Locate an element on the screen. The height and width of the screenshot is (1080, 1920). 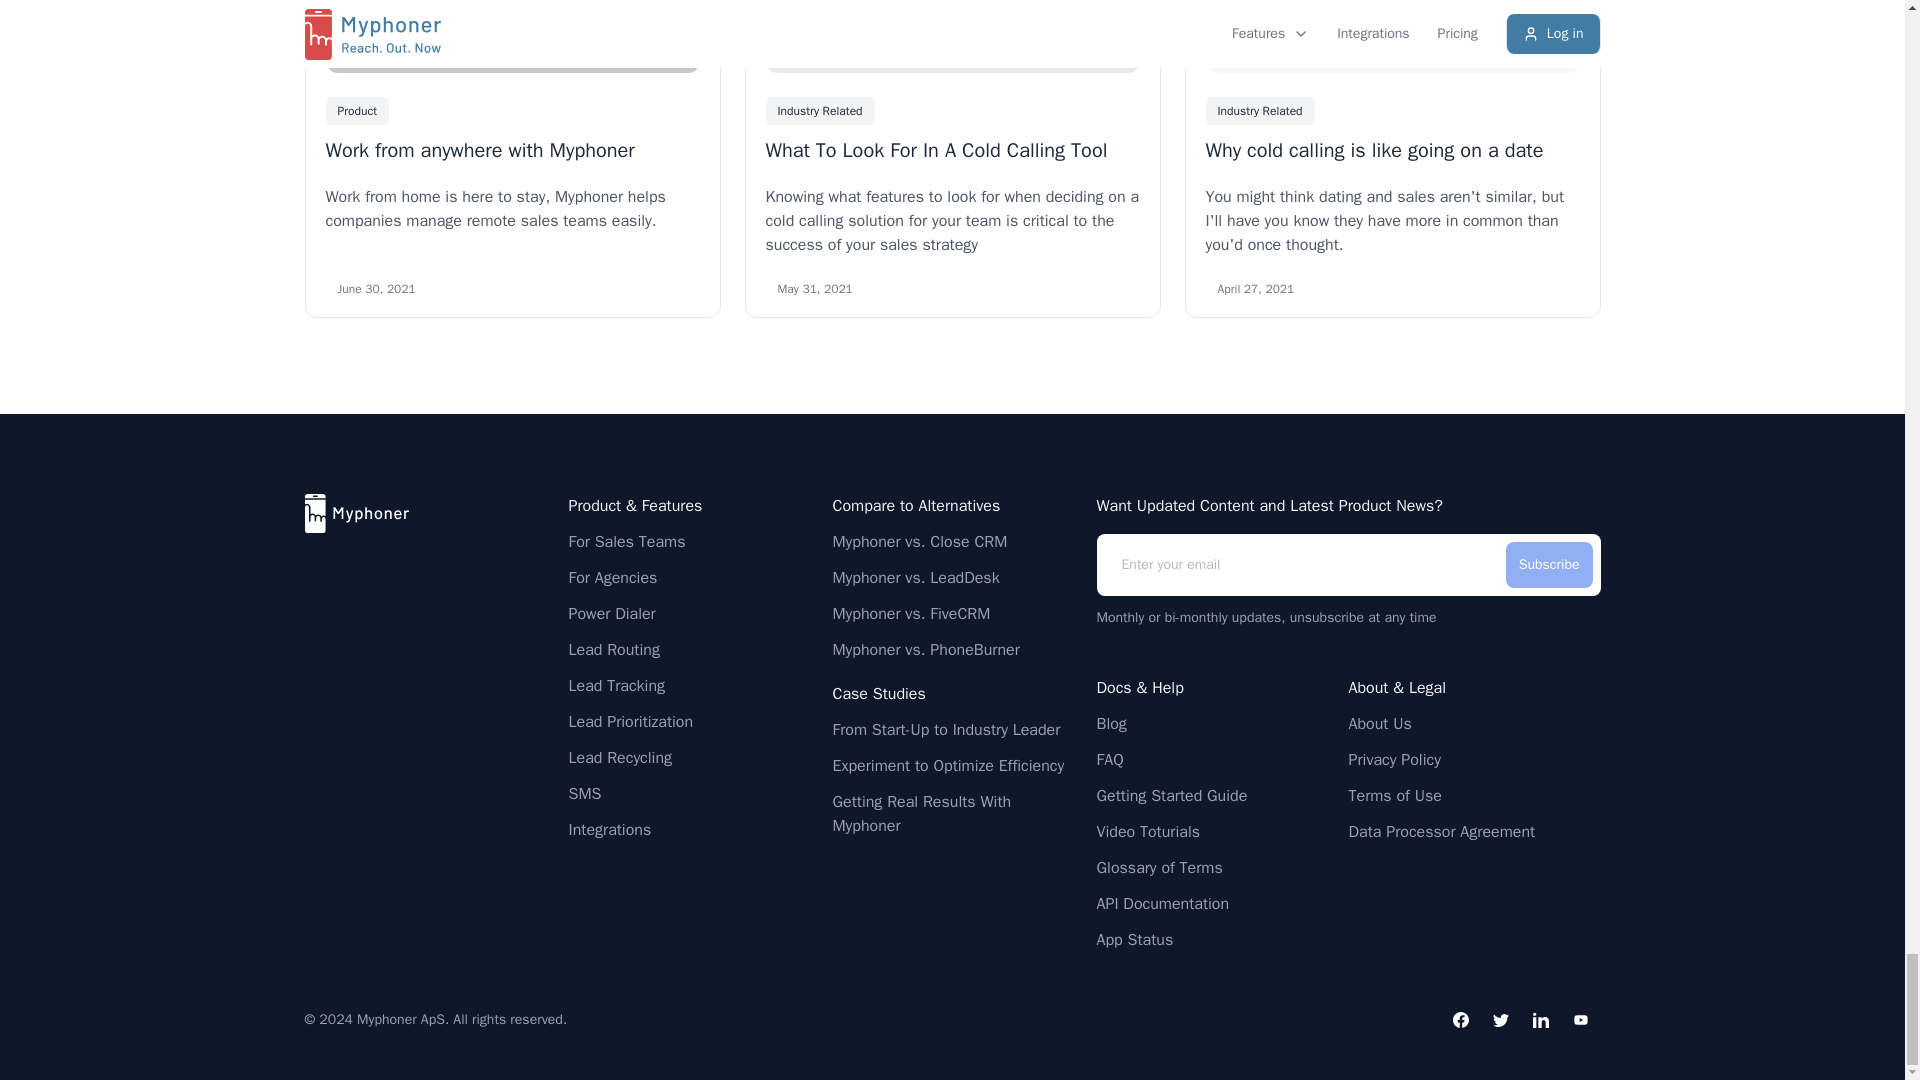
Experiment to Optimize Efficiency is located at coordinates (947, 765).